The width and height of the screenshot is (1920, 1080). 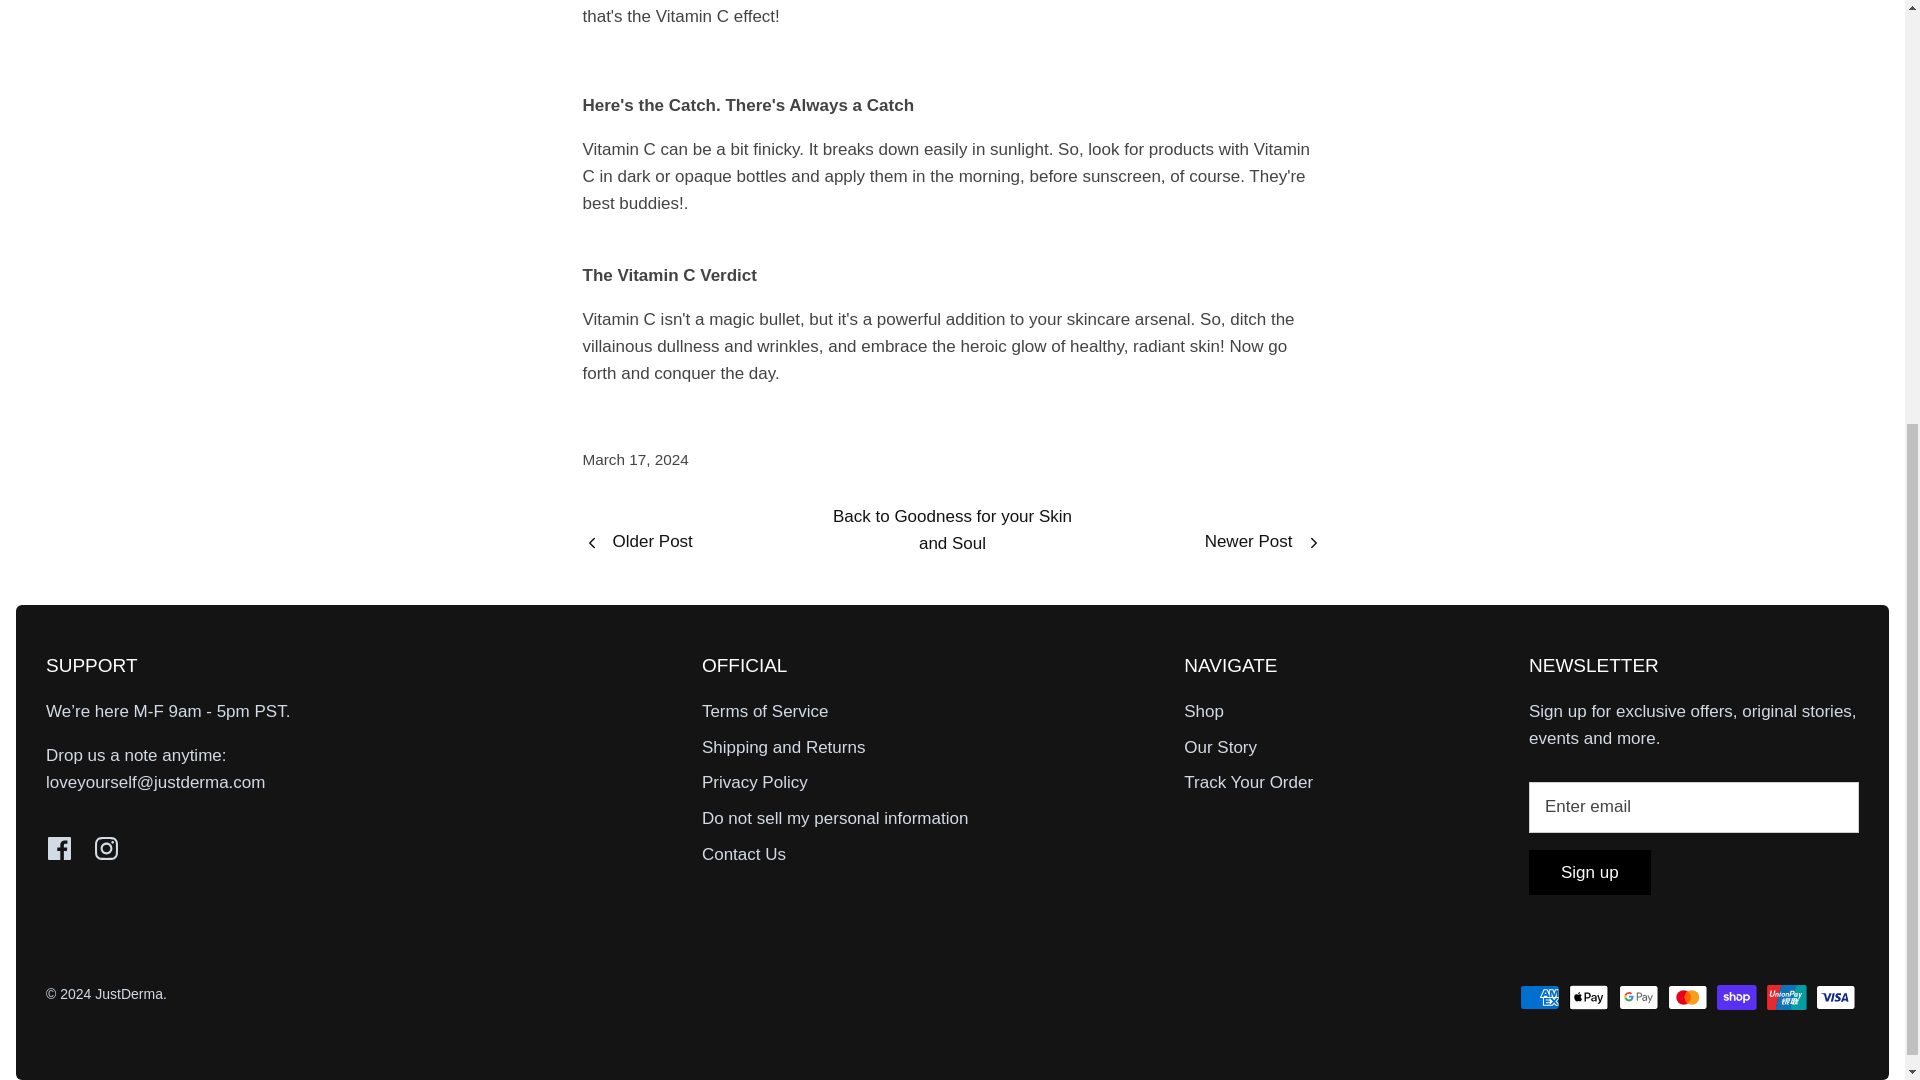 I want to click on Mastercard, so click(x=1687, y=996).